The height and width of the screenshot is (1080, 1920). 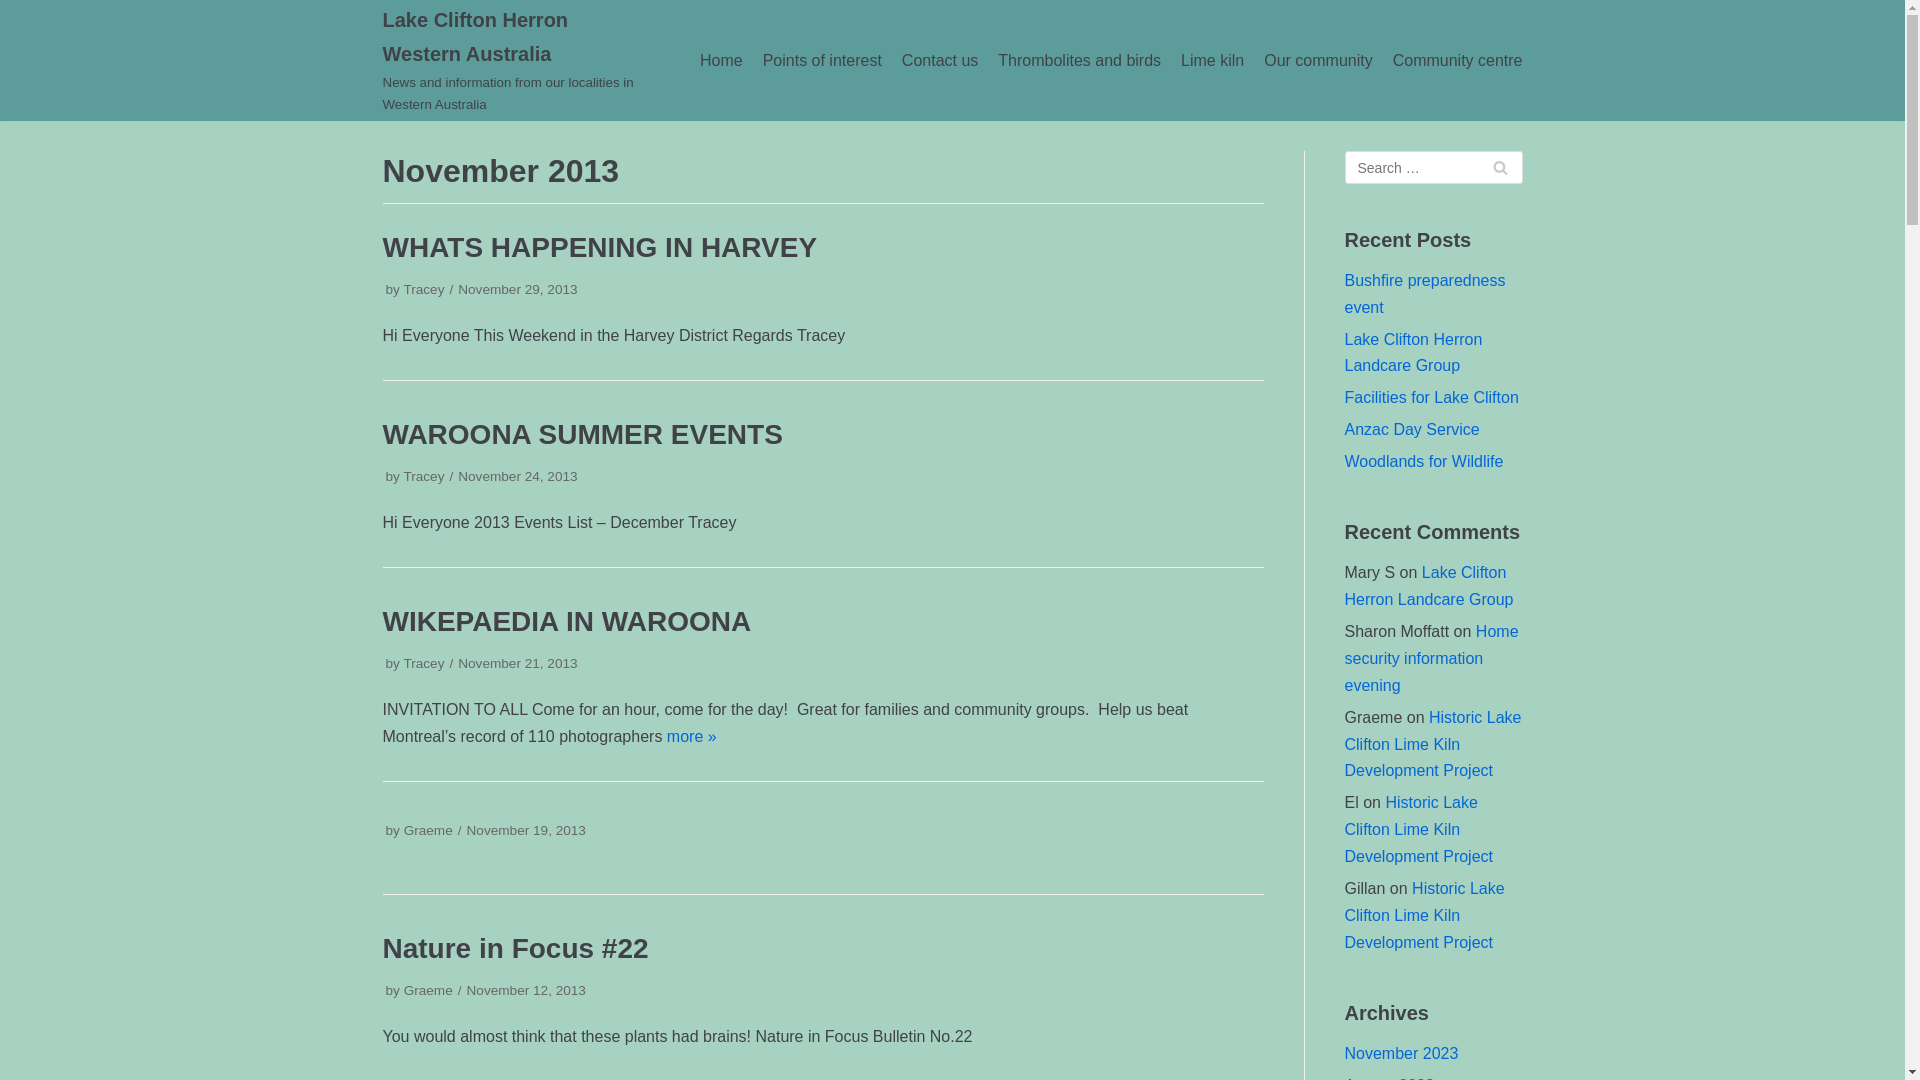 What do you see at coordinates (428, 830) in the screenshot?
I see `Graeme` at bounding box center [428, 830].